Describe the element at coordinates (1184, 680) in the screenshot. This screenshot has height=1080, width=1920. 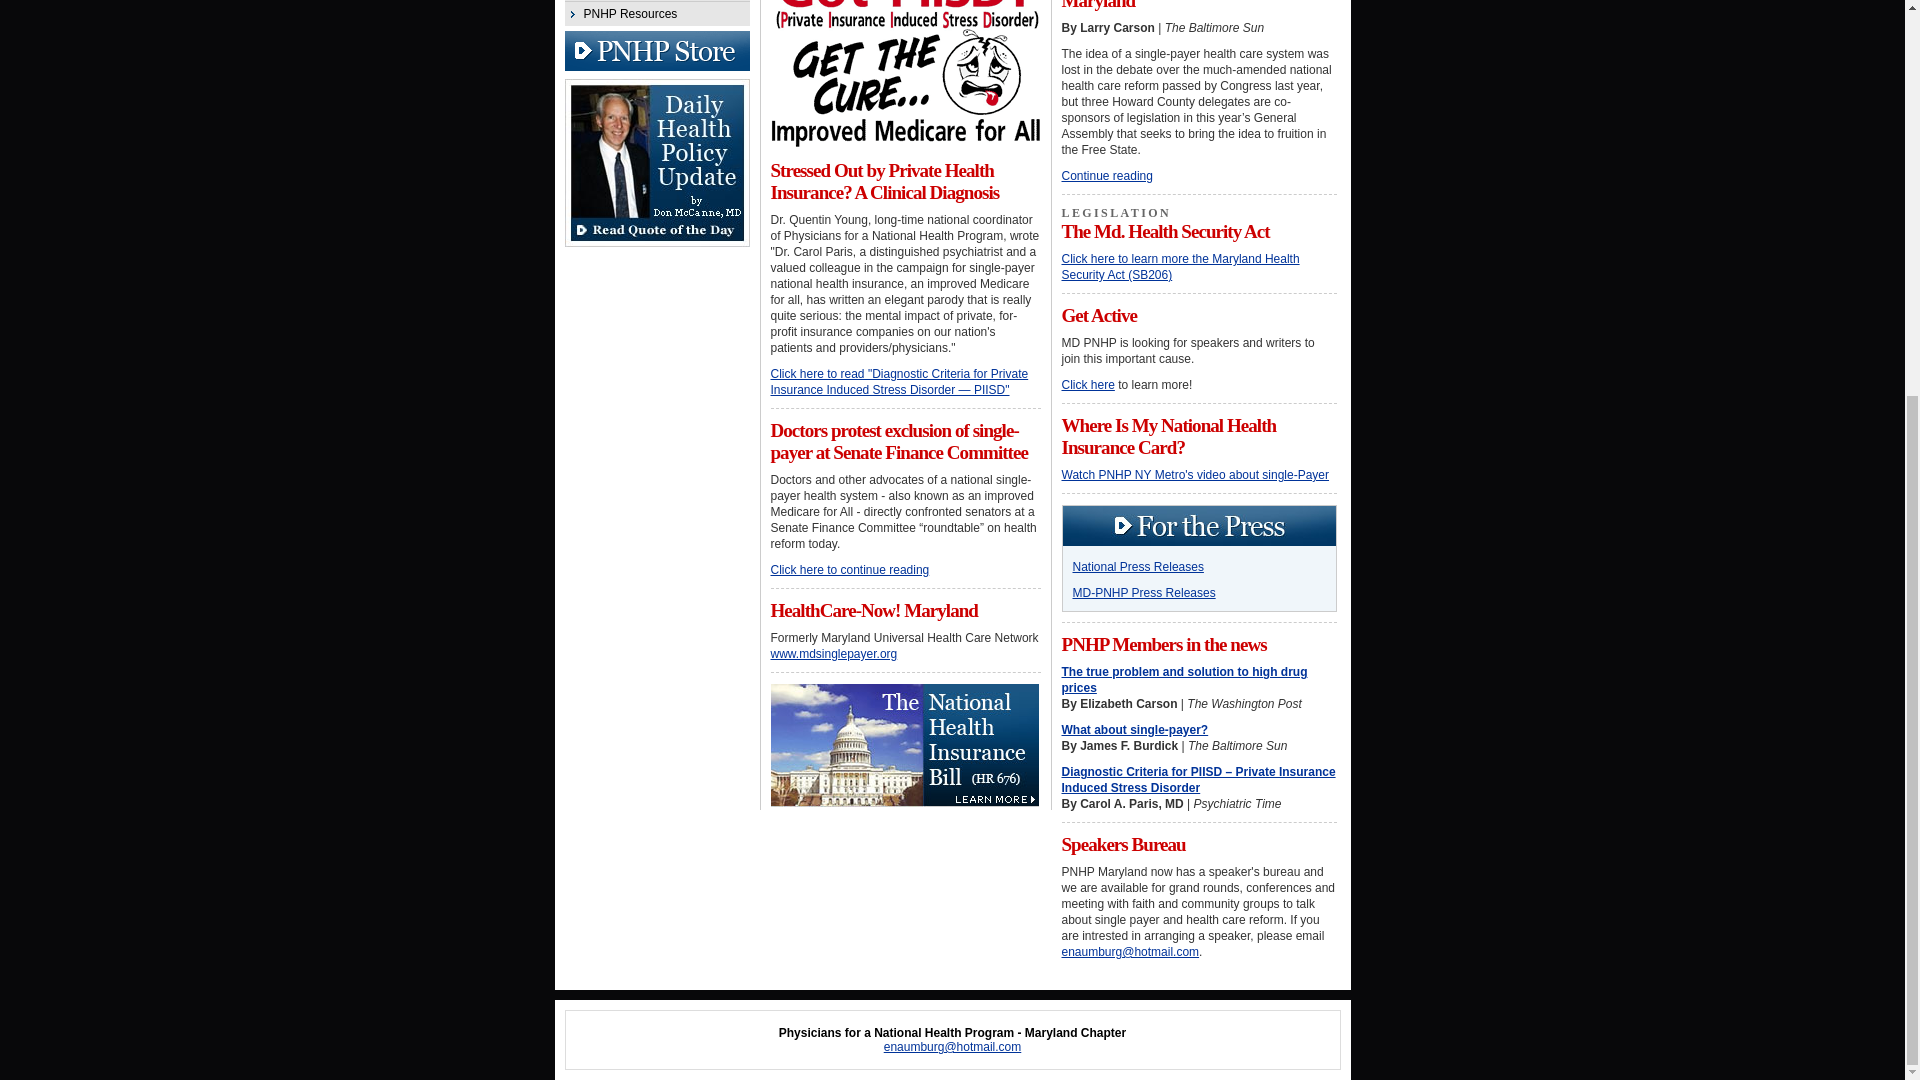
I see `The true problem and solution to high drug prices` at that location.